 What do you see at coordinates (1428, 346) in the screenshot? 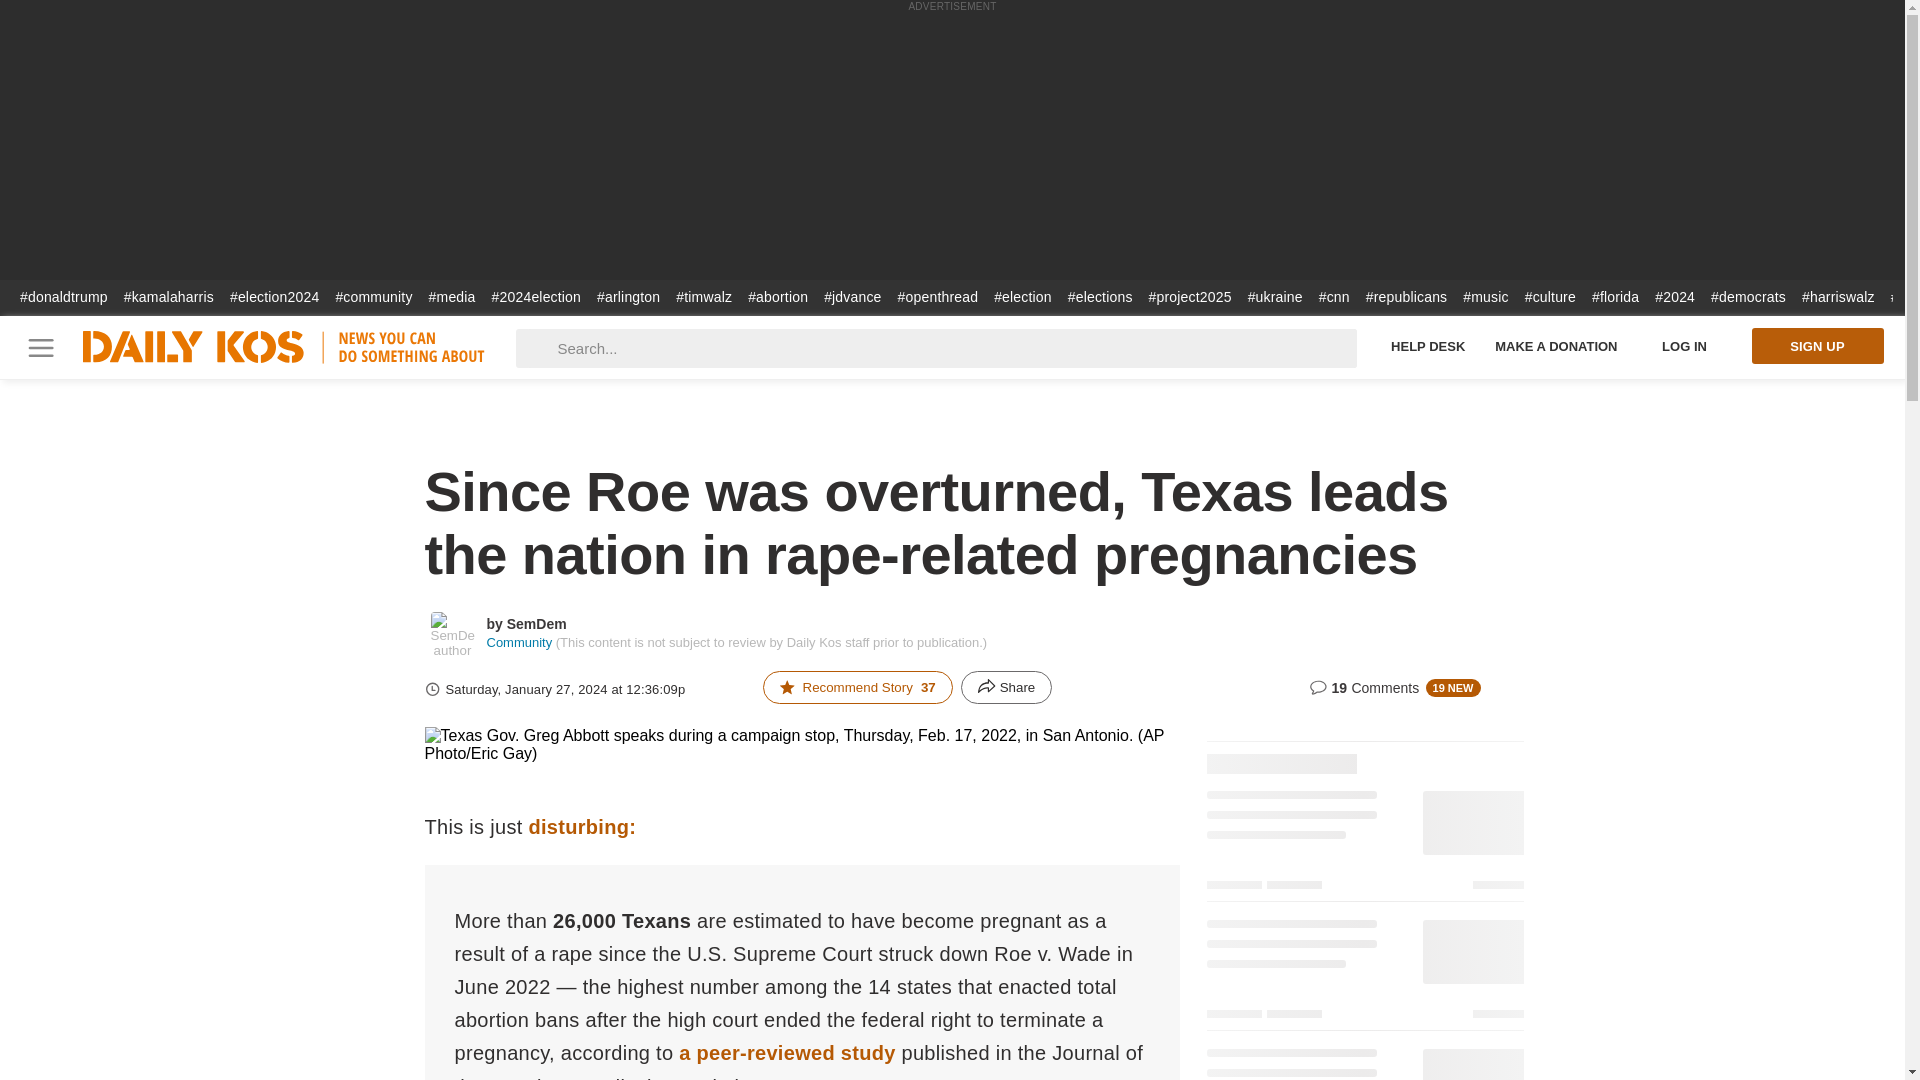
I see `Help Desk` at bounding box center [1428, 346].